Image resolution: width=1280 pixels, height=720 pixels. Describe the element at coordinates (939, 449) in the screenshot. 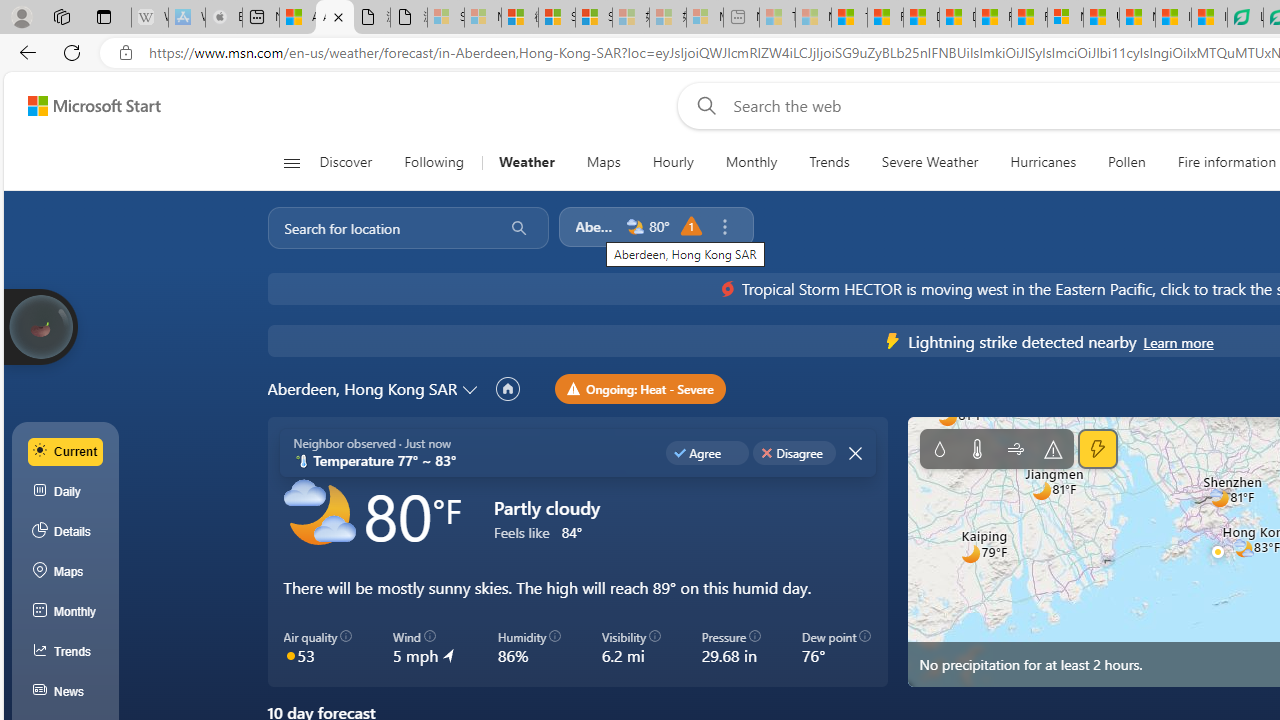

I see `Precipitation` at that location.